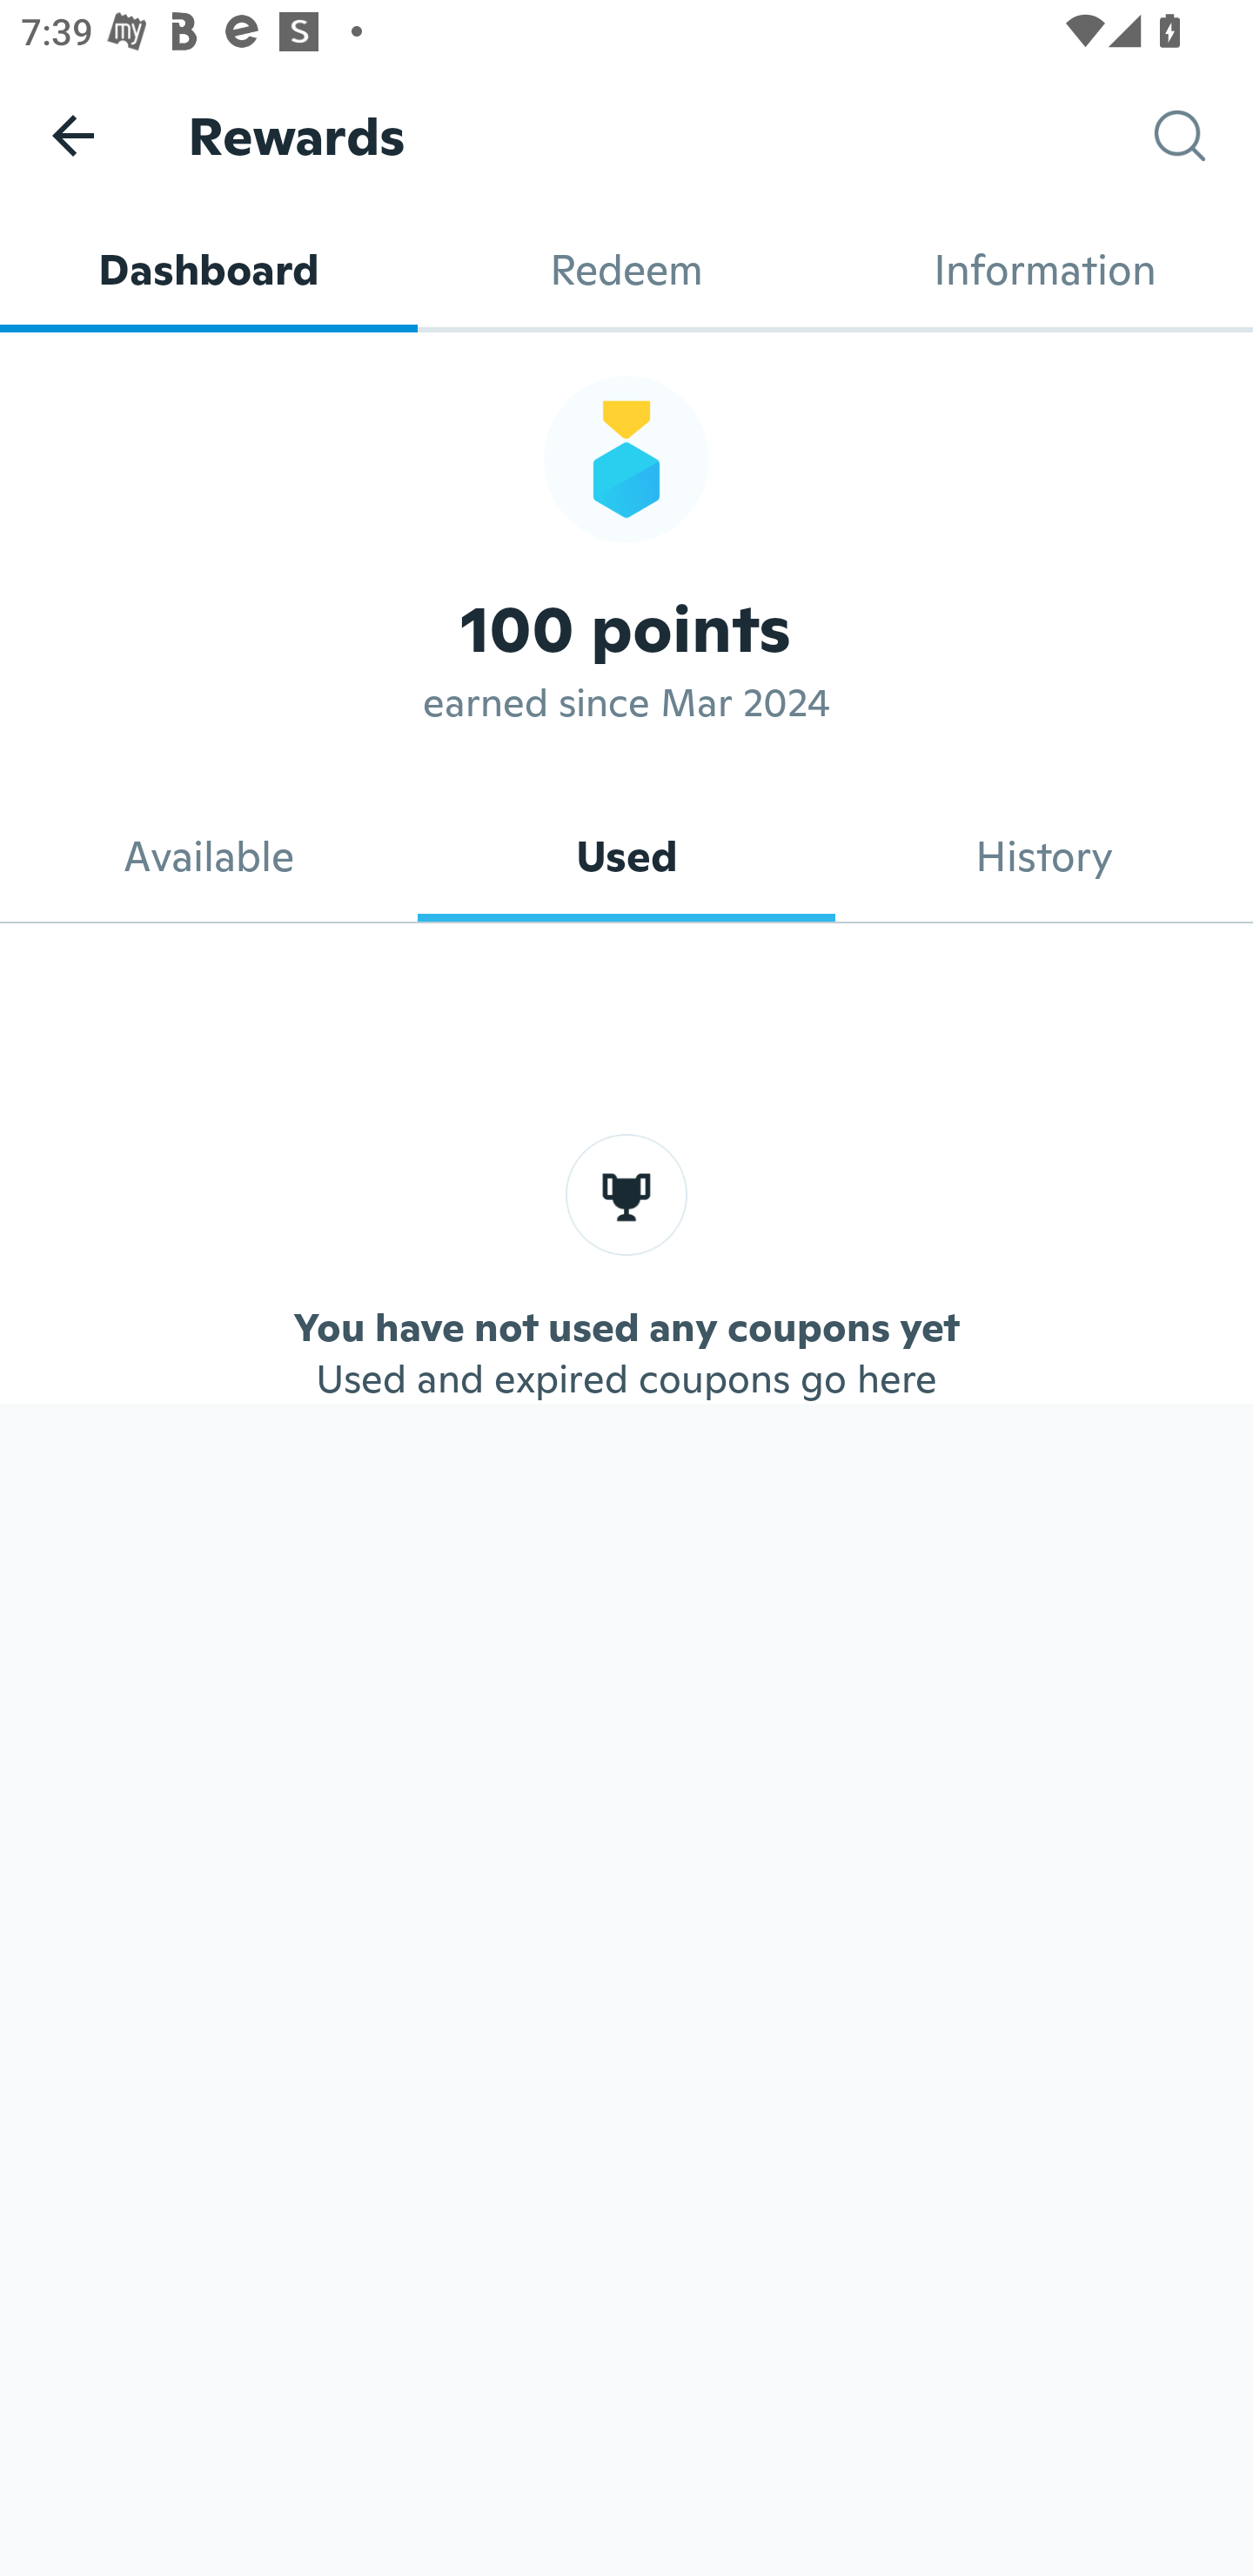 This screenshot has height=2576, width=1253. I want to click on Information, so click(1044, 270).